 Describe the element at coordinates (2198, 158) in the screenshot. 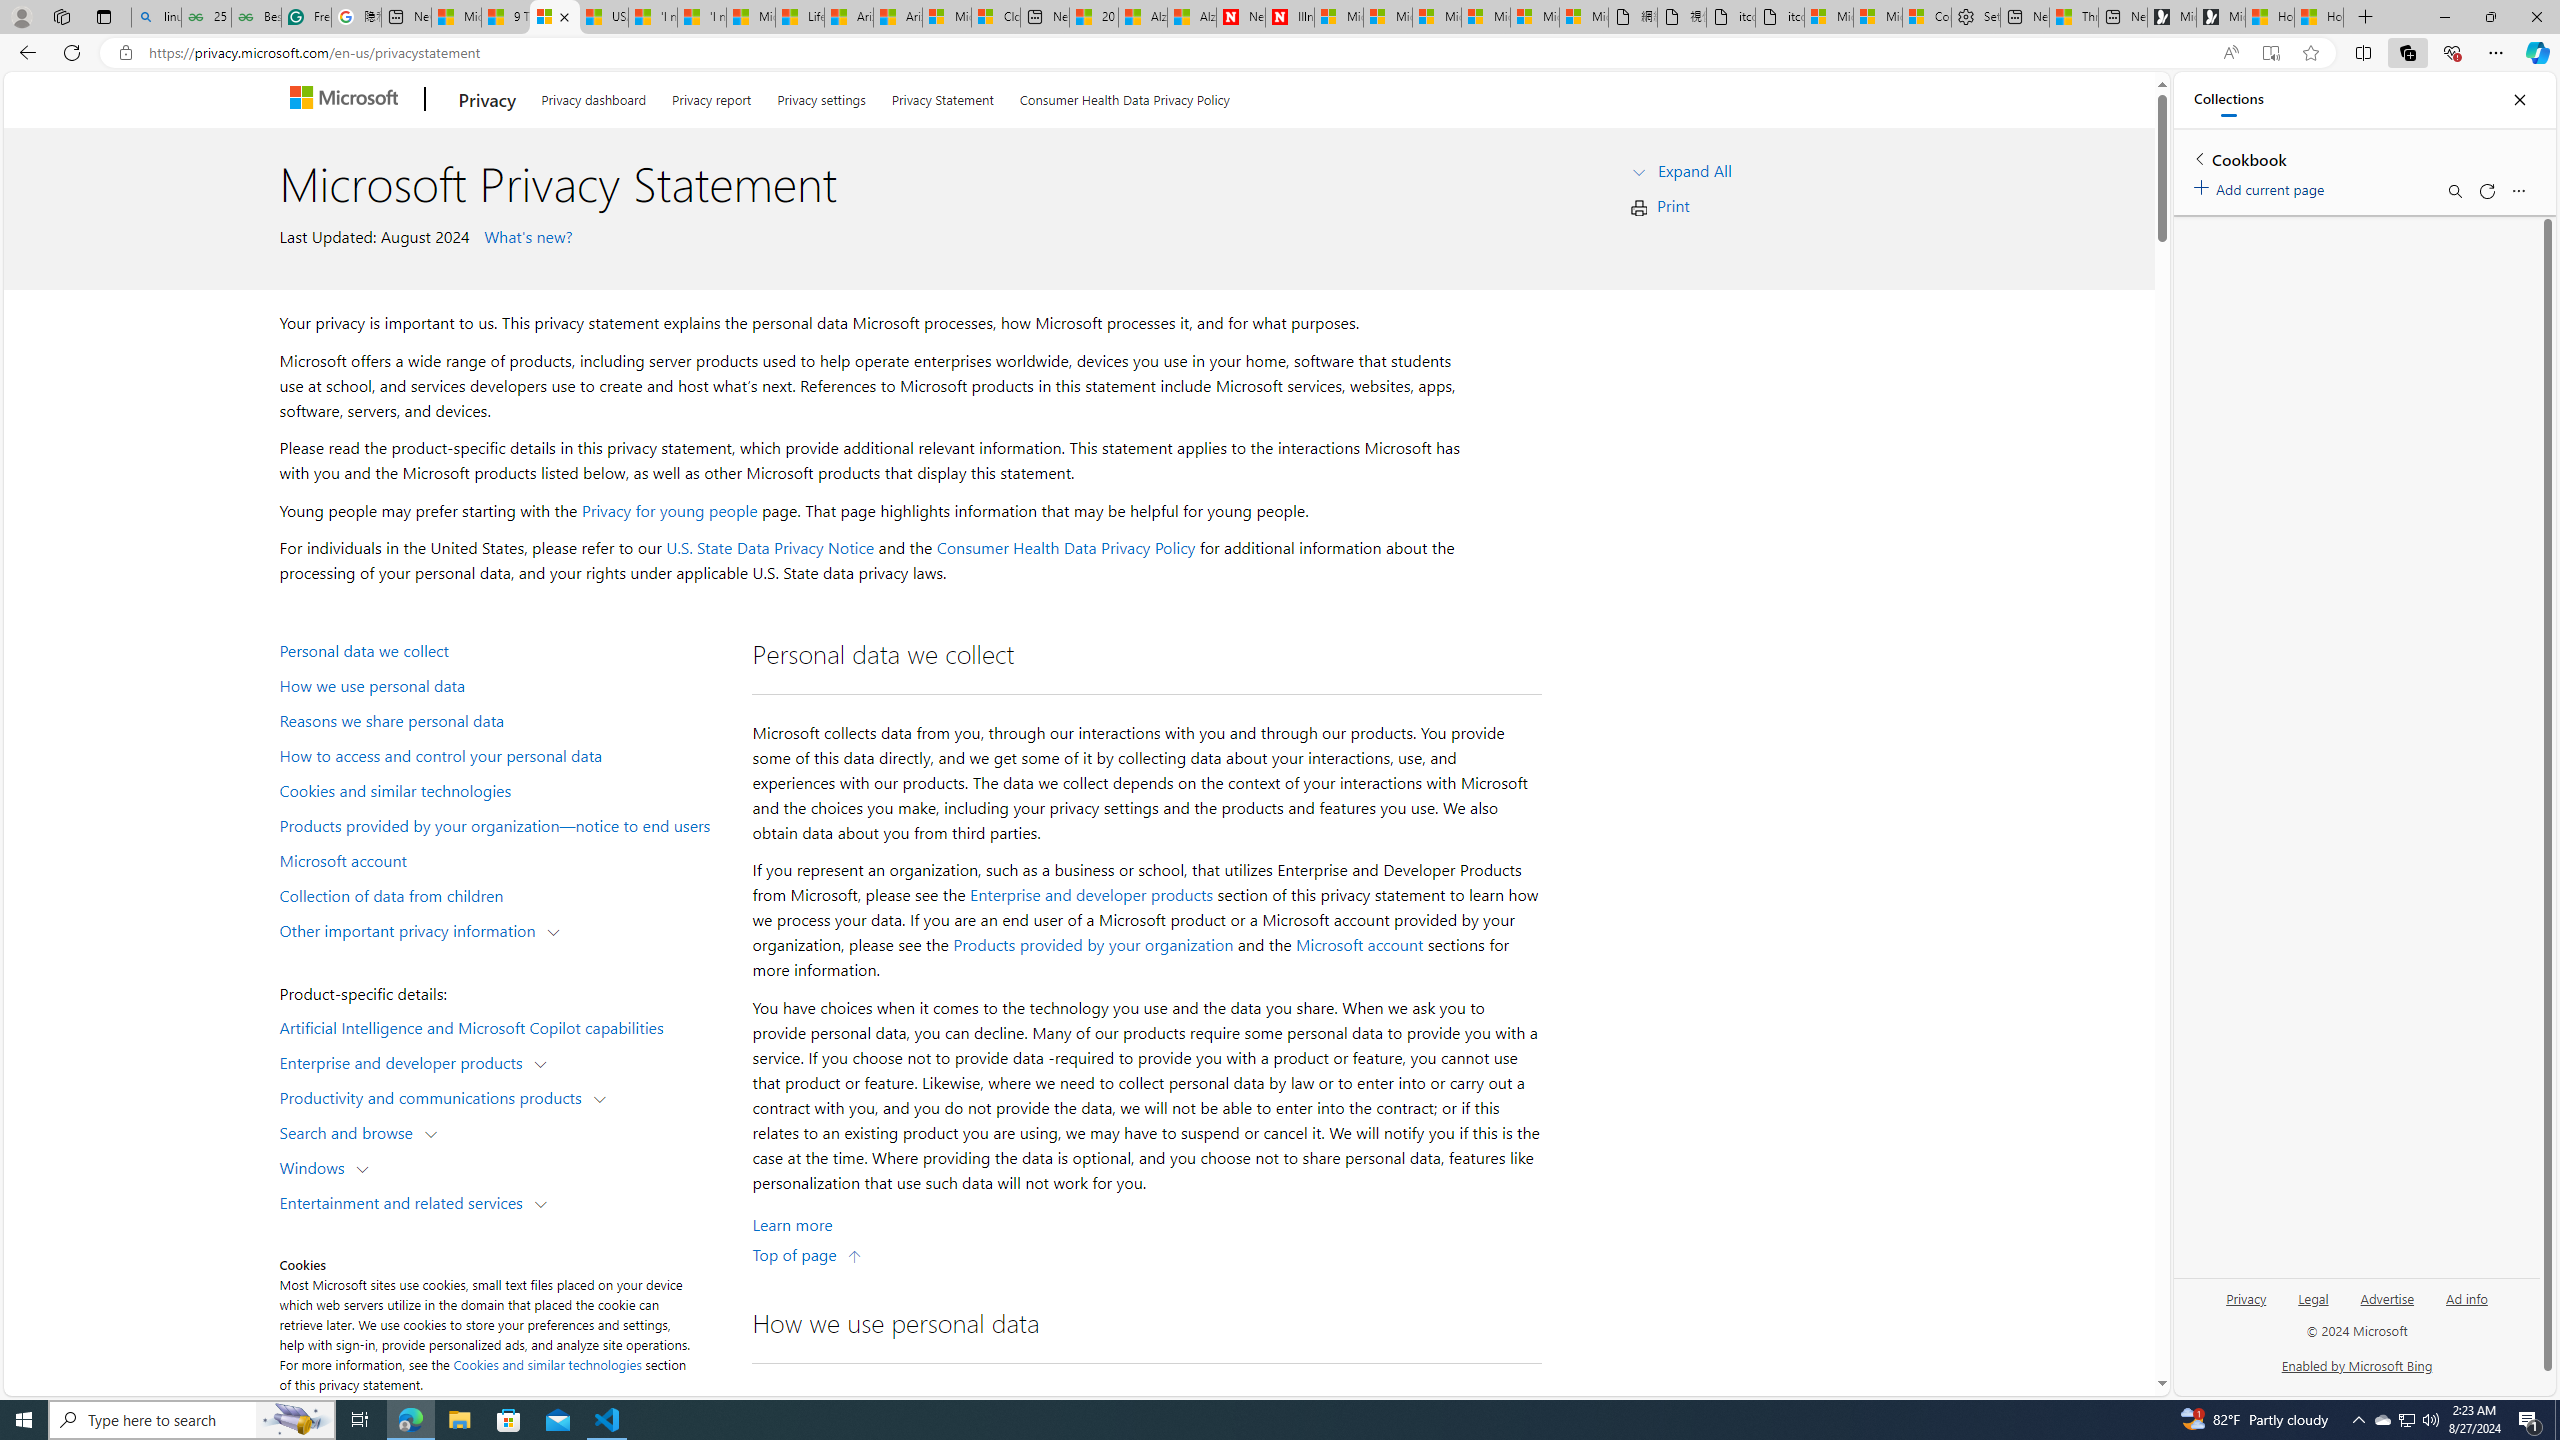

I see `Back to list of collections` at that location.